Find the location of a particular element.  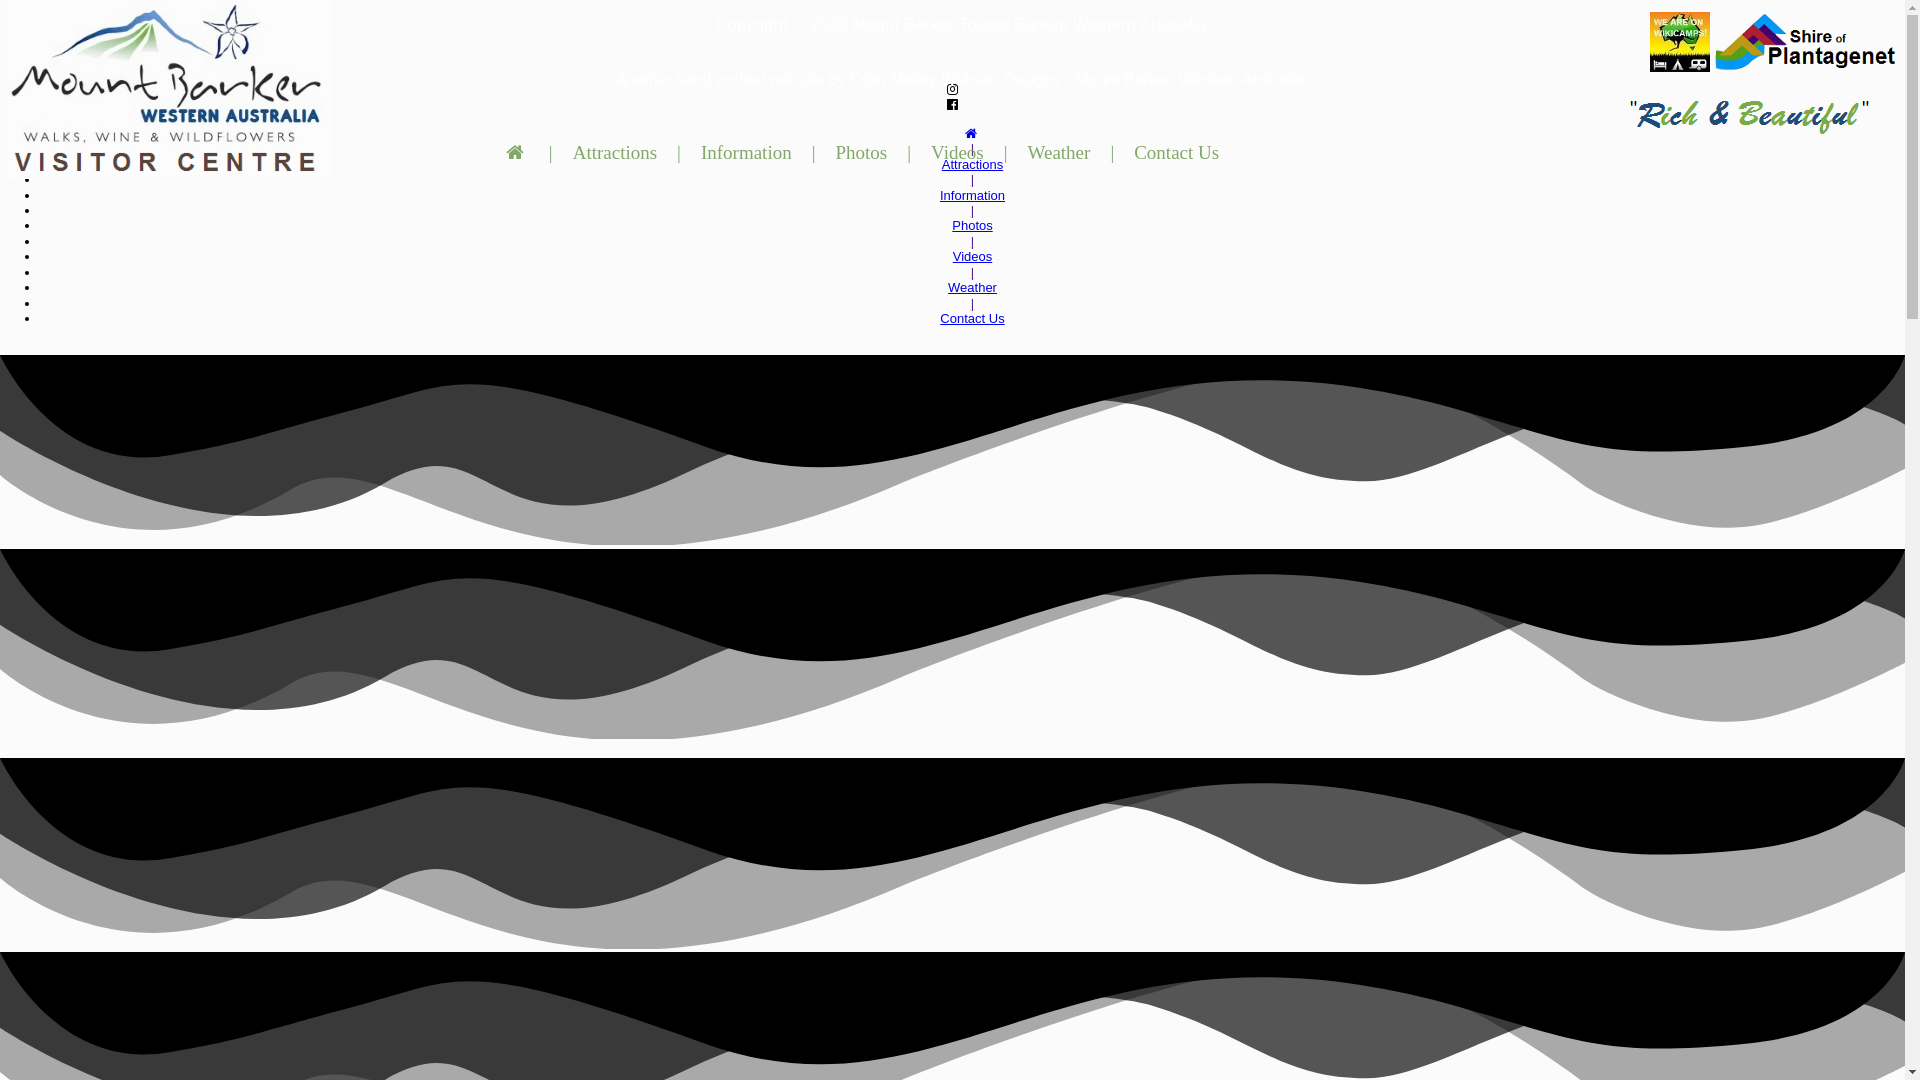

| is located at coordinates (1112, 153).